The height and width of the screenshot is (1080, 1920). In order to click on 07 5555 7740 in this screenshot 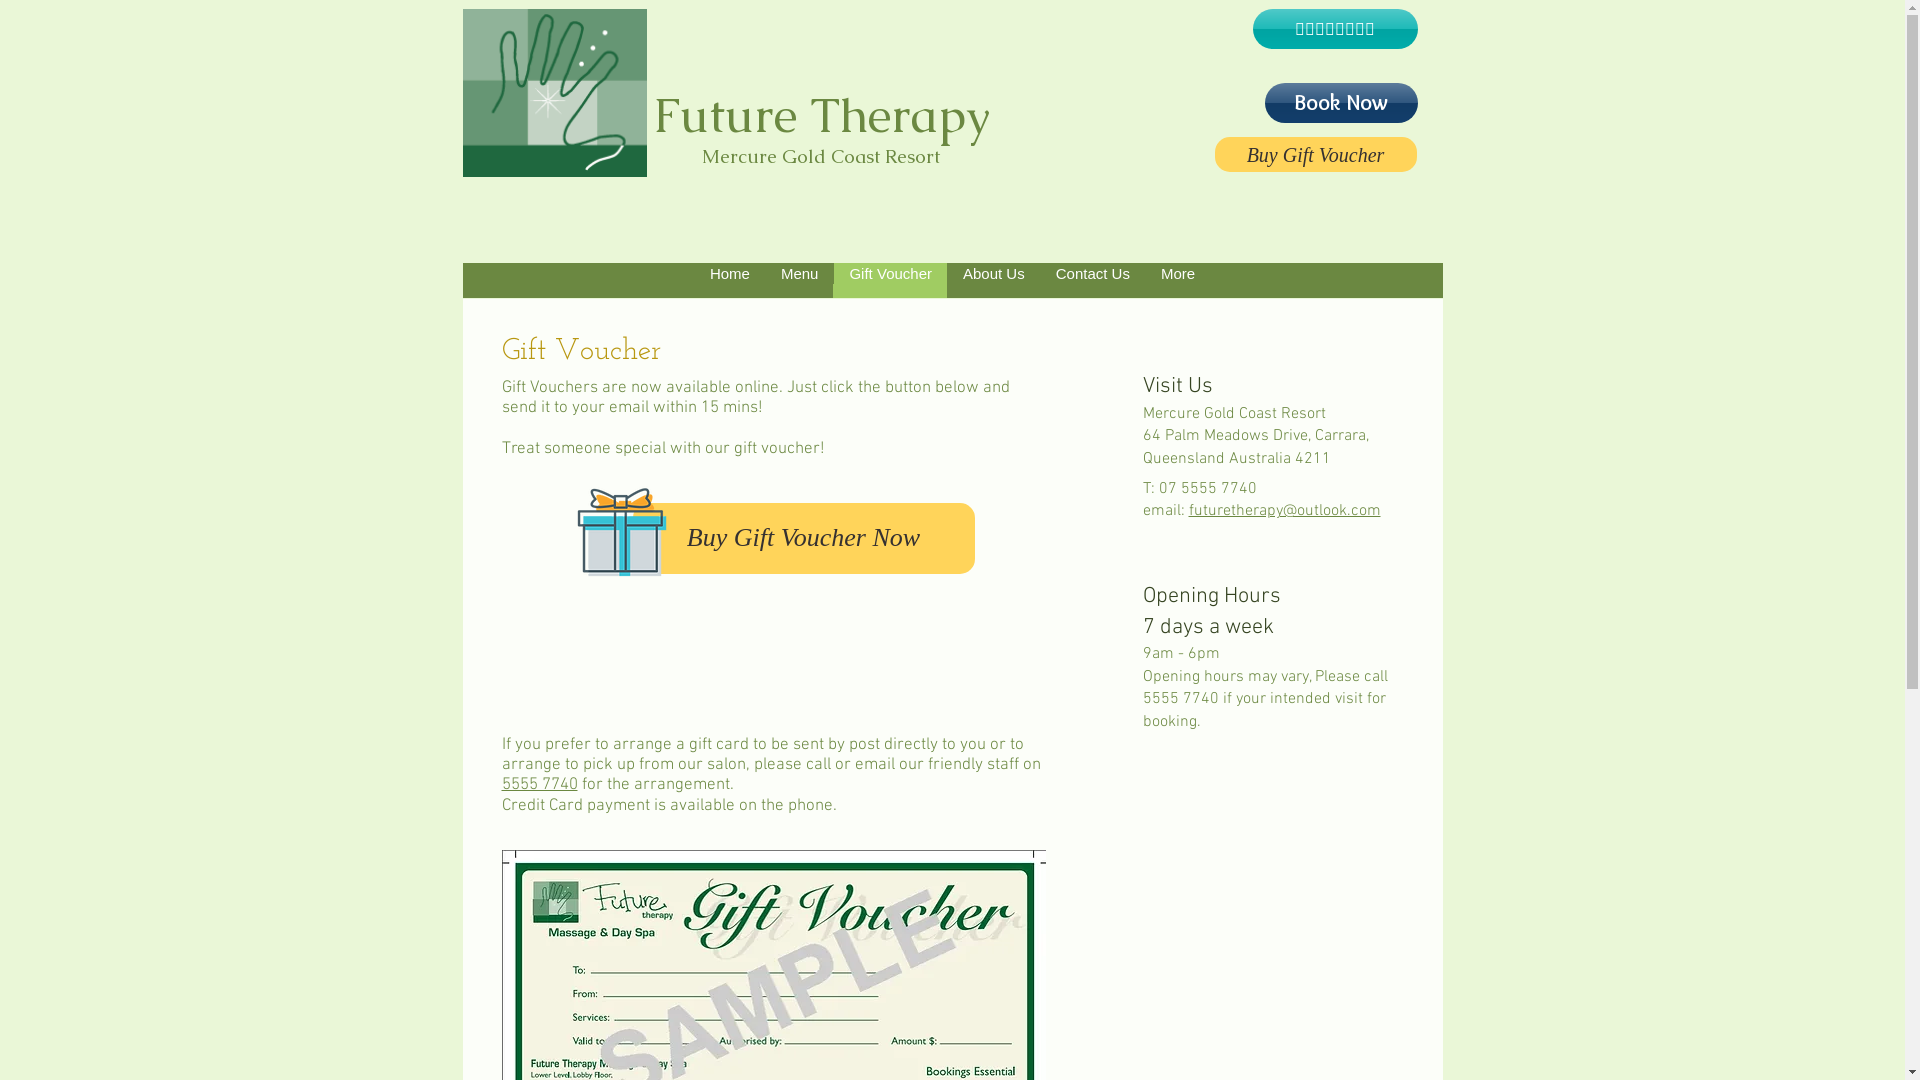, I will do `click(1207, 489)`.